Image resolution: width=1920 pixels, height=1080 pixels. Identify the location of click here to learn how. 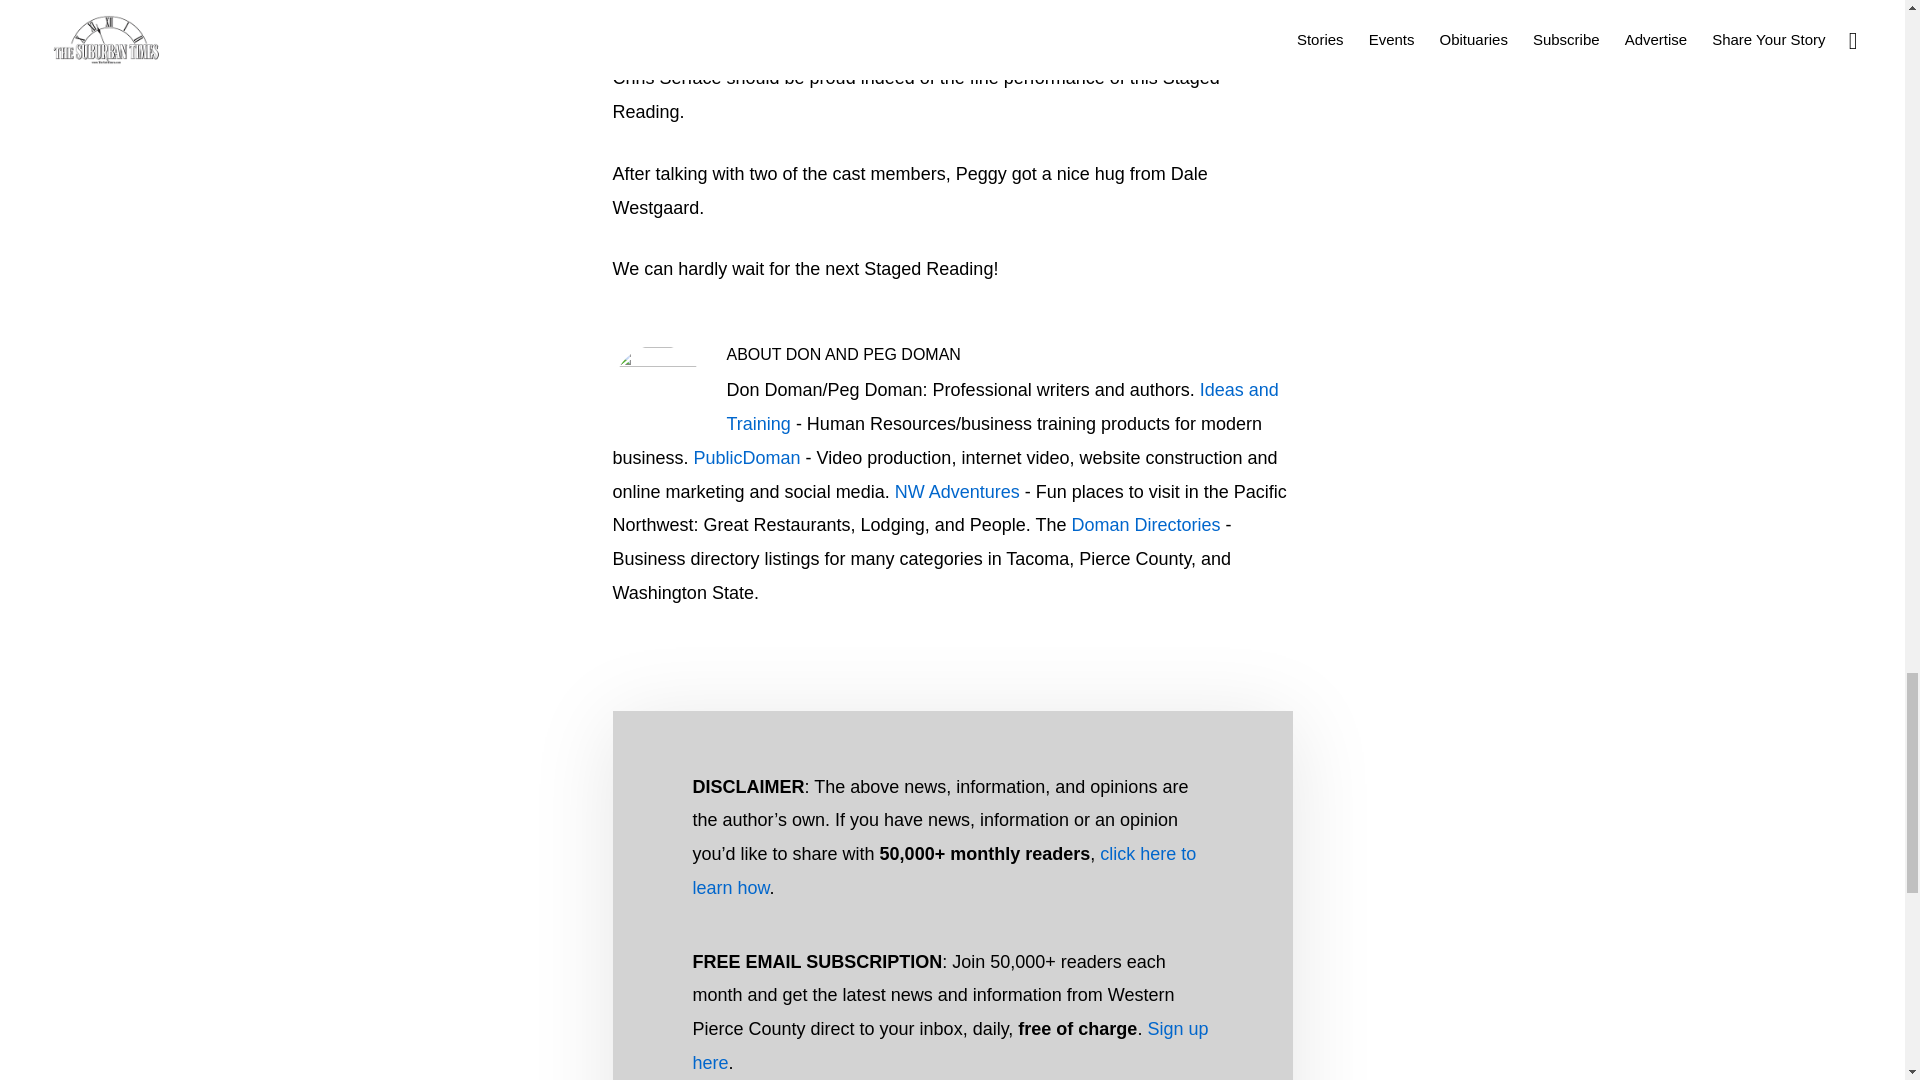
(944, 870).